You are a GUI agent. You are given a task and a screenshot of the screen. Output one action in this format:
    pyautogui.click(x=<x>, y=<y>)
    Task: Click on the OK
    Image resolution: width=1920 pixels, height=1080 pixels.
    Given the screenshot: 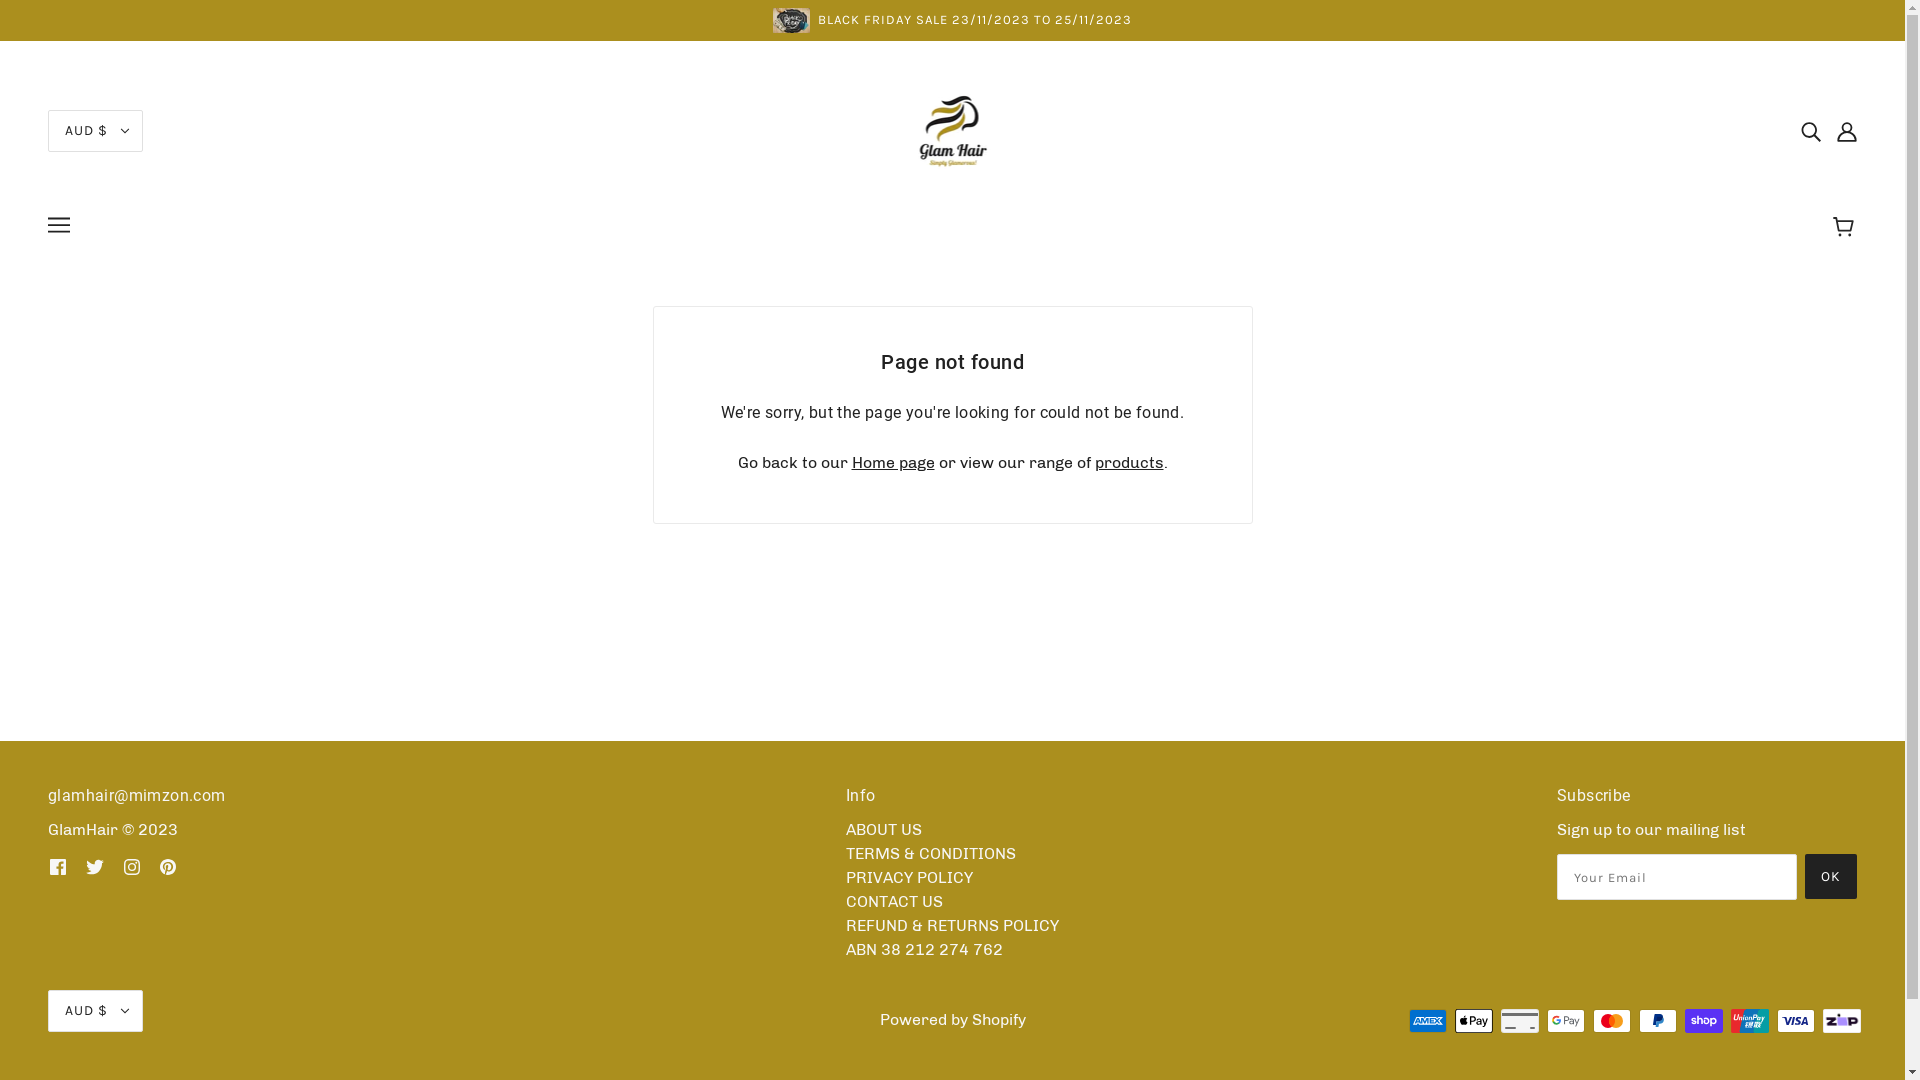 What is the action you would take?
    pyautogui.click(x=1831, y=876)
    